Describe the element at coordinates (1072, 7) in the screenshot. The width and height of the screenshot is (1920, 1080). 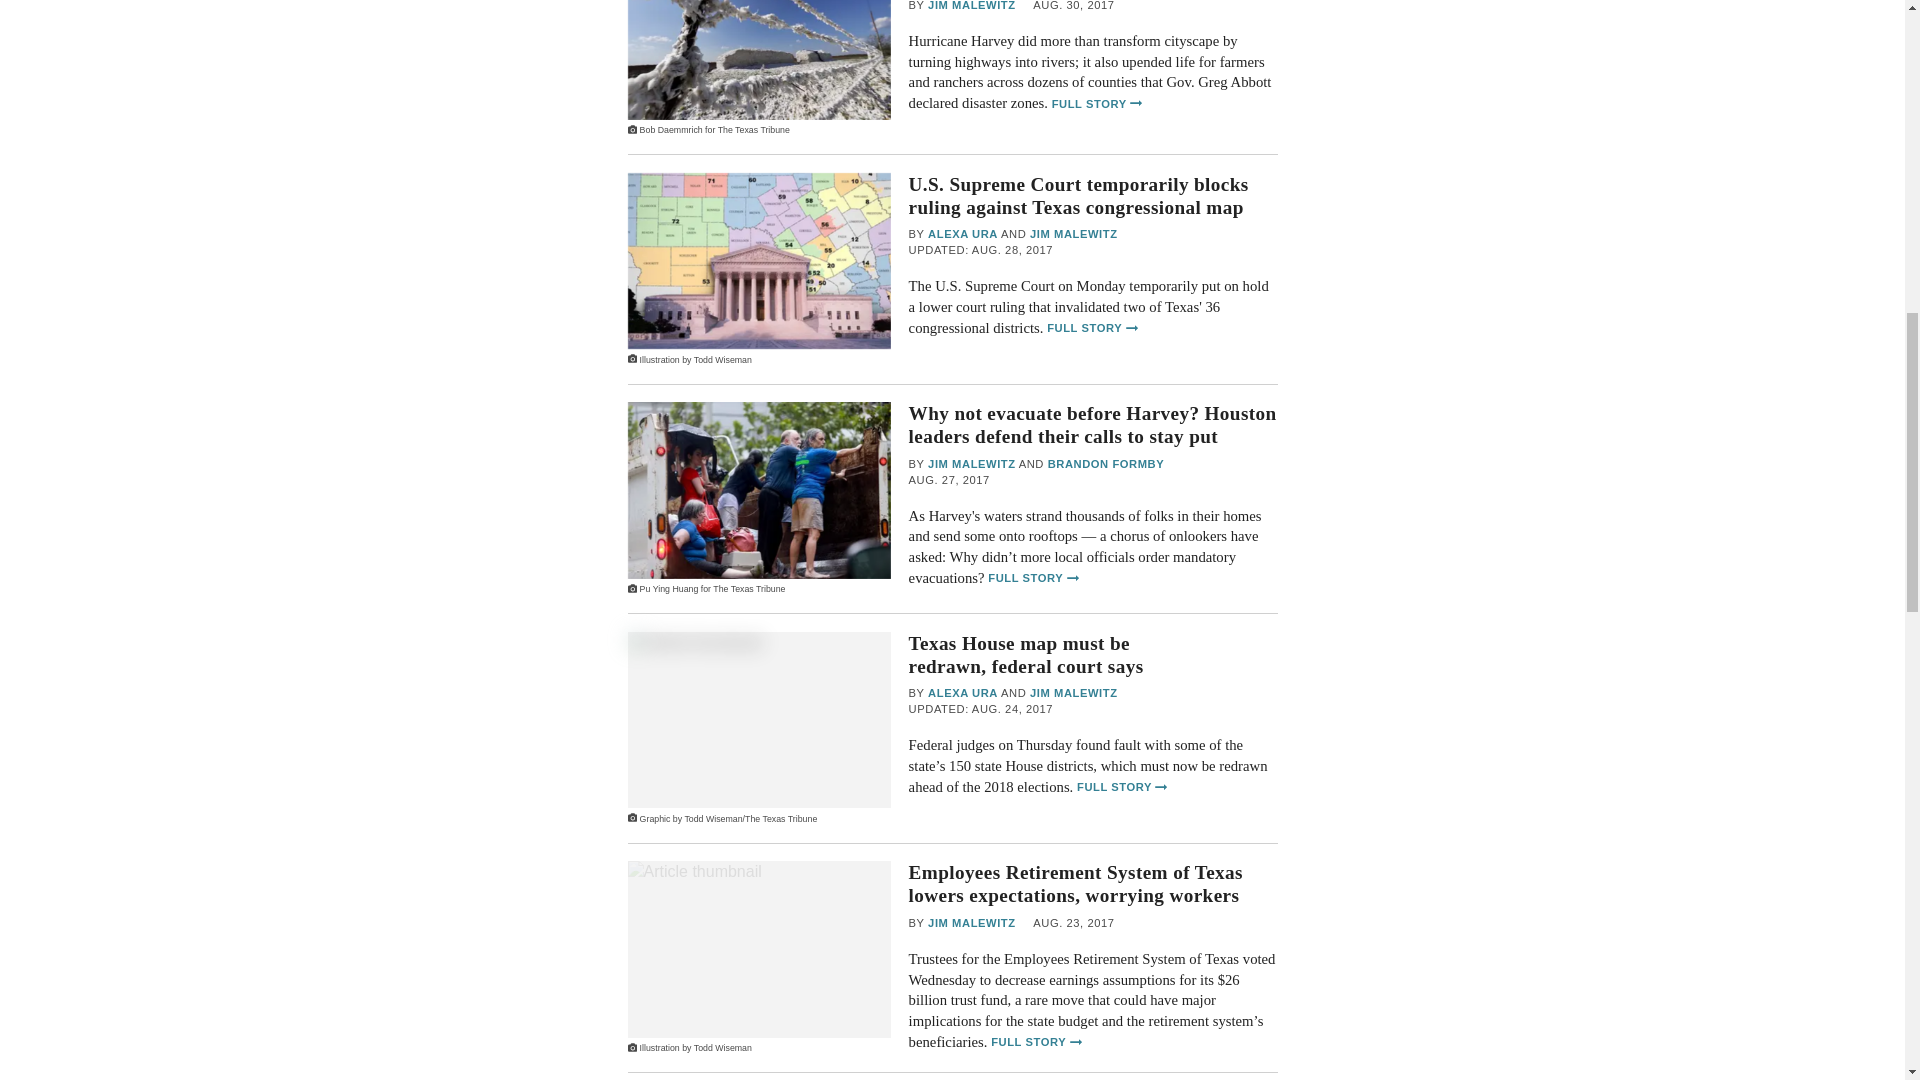
I see `2017-08-30 16:39 CDT` at that location.